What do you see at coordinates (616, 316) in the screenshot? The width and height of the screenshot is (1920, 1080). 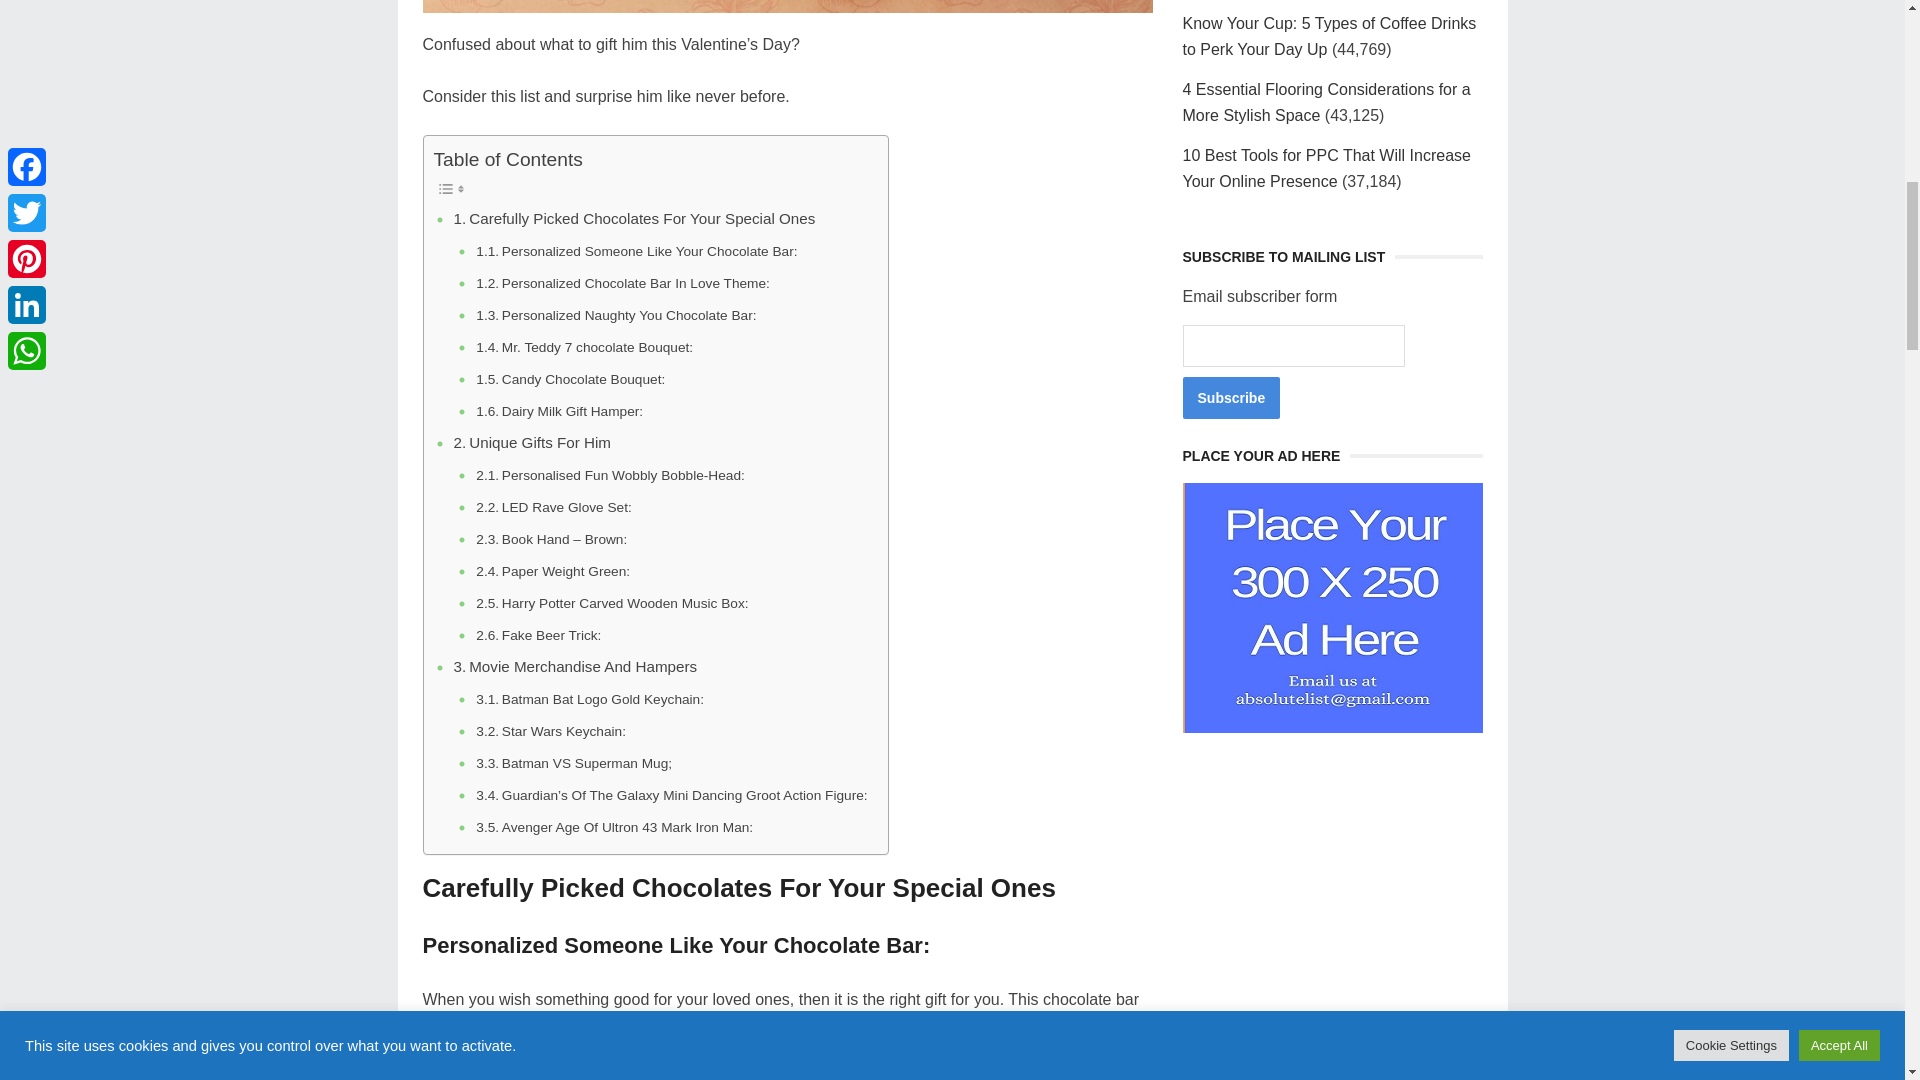 I see `Personalized Naughty You Chocolate Bar:` at bounding box center [616, 316].